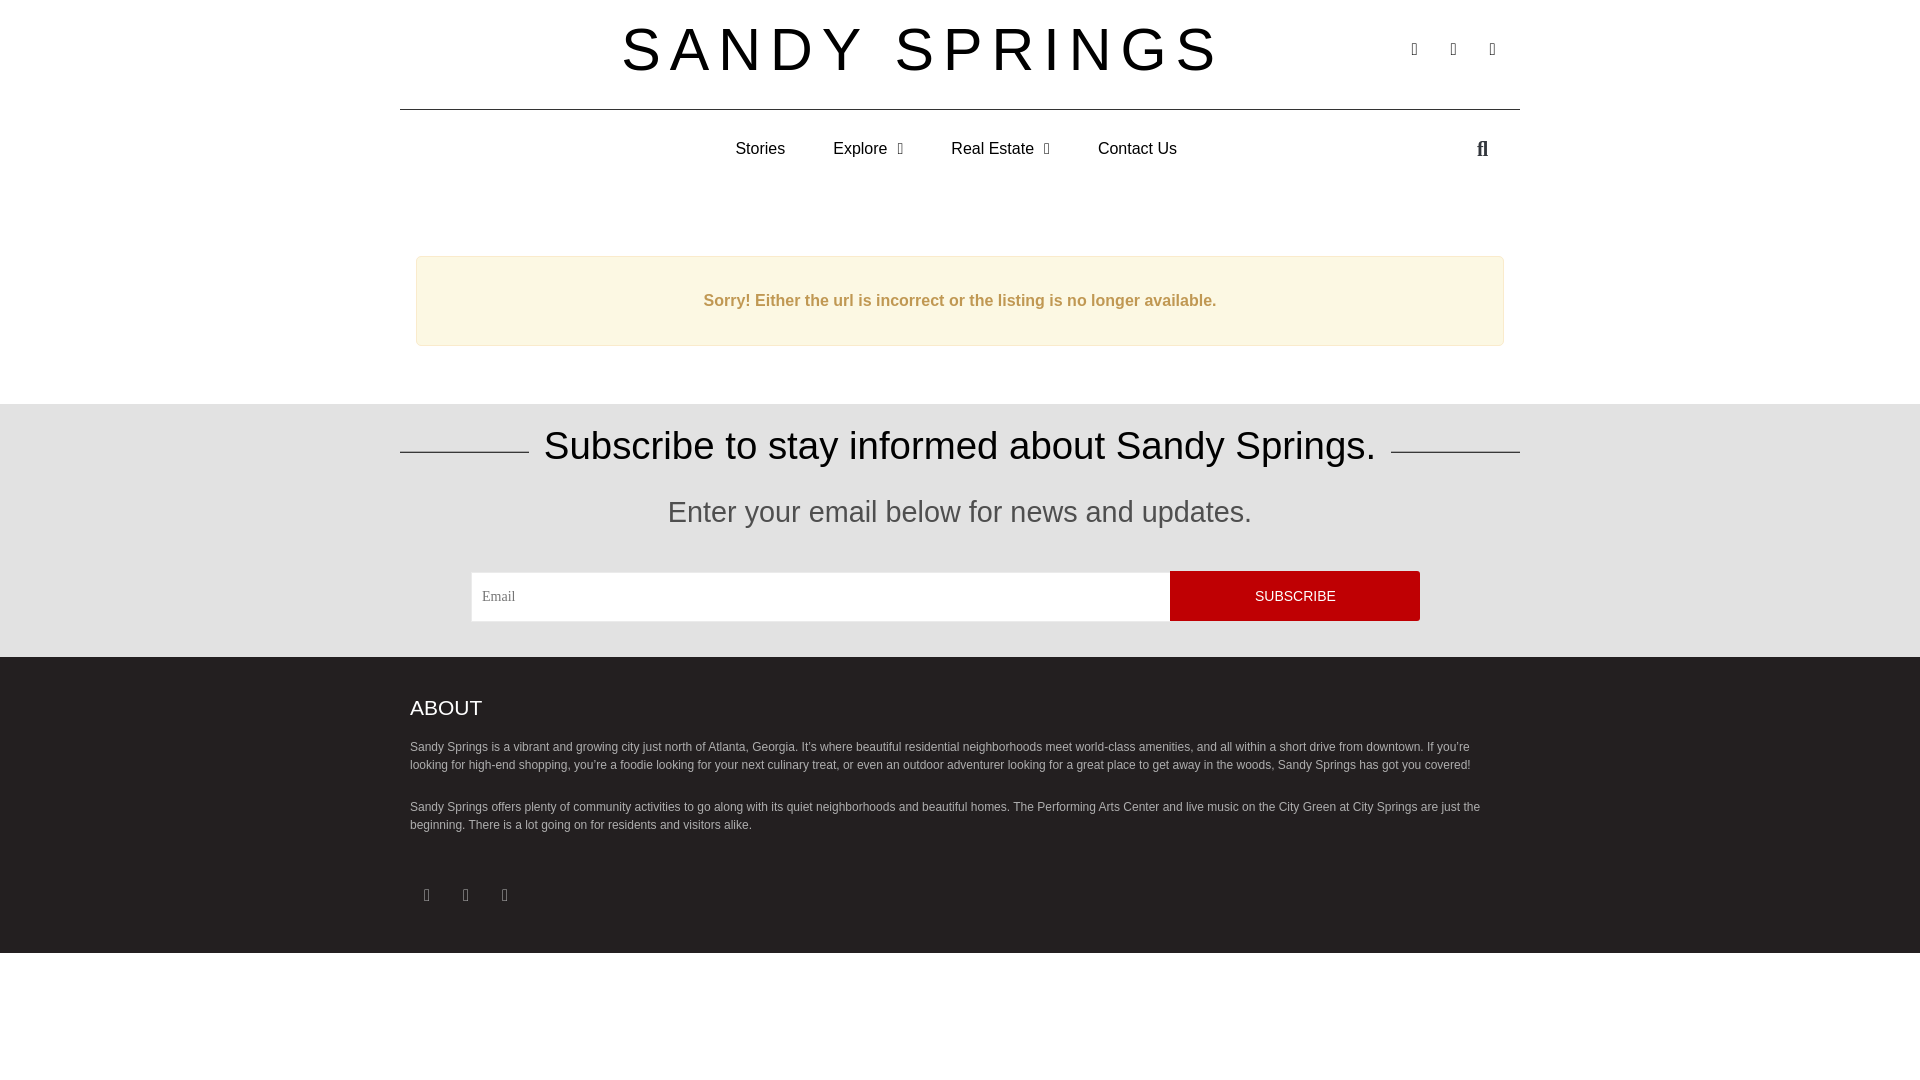  I want to click on SANDY SPRINGS, so click(922, 50).